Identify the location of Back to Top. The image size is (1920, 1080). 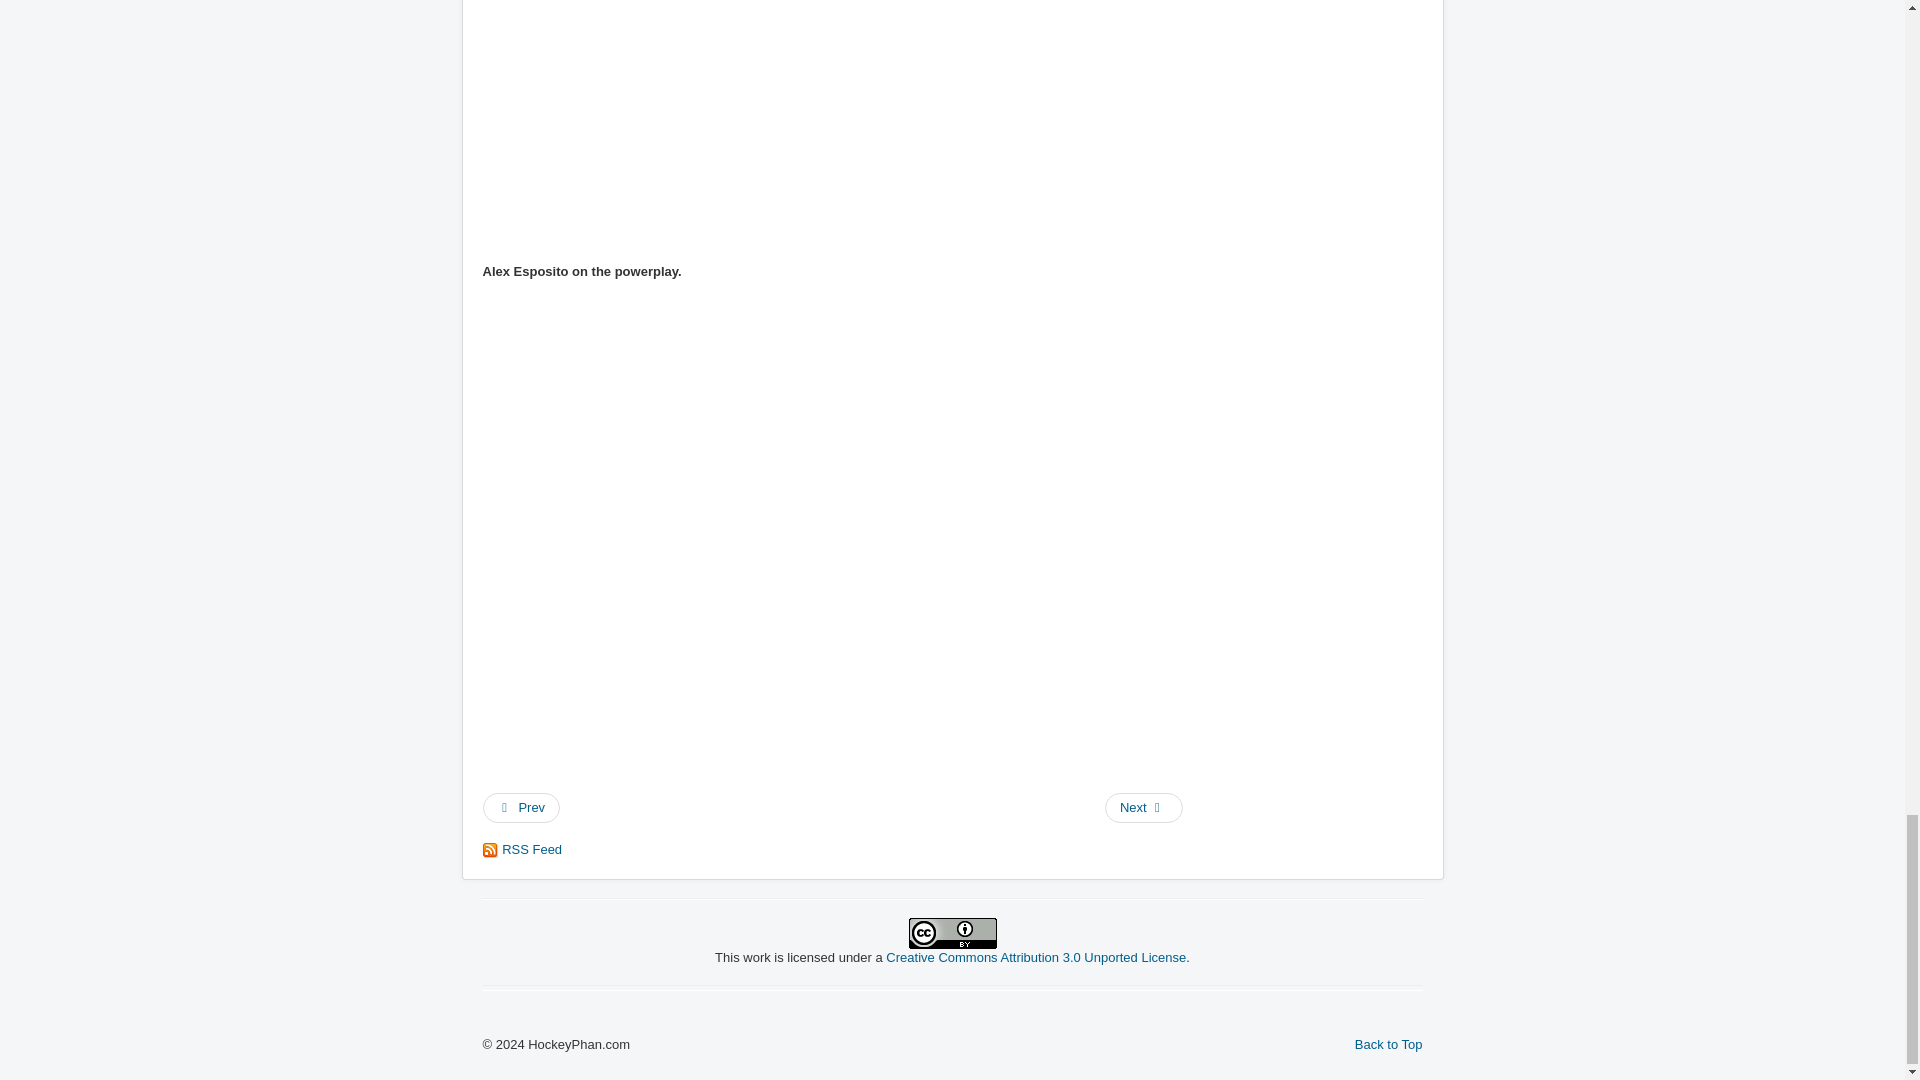
(1388, 1044).